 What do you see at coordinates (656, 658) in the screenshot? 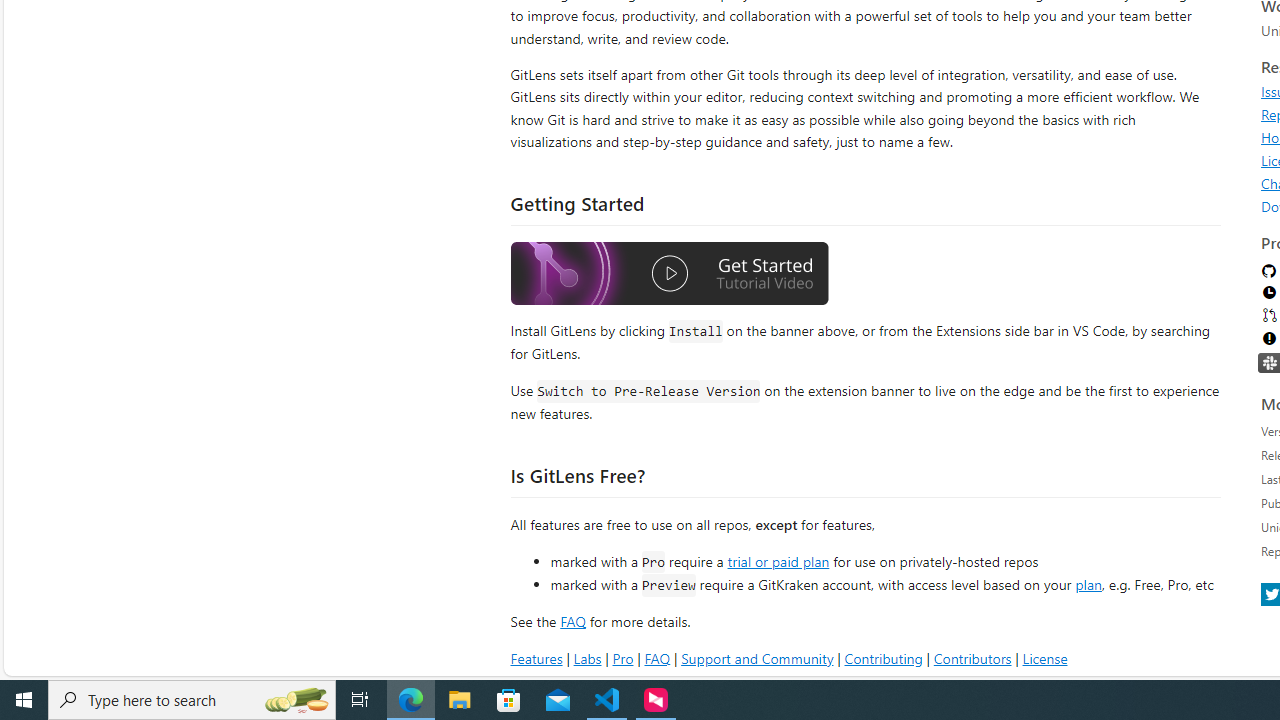
I see `FAQ` at bounding box center [656, 658].